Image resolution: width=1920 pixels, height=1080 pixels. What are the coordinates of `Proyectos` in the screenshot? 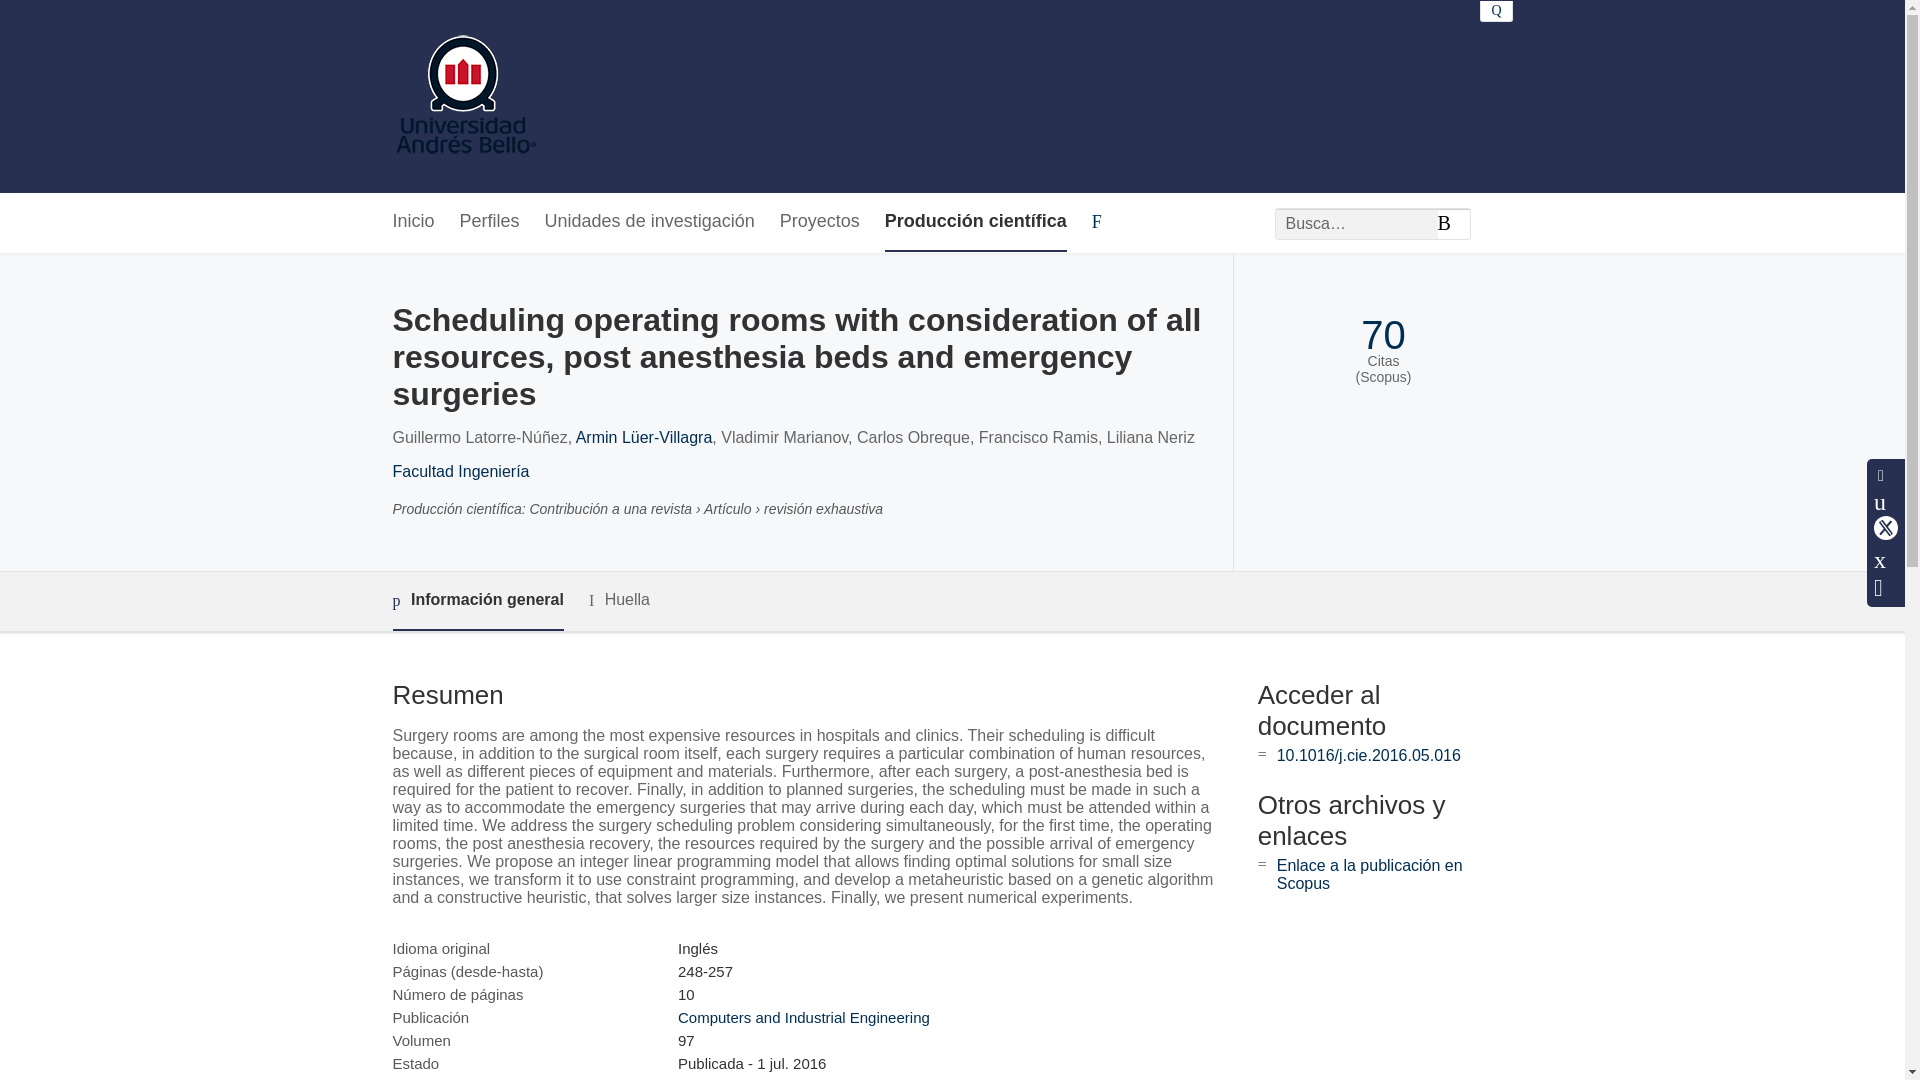 It's located at (820, 222).